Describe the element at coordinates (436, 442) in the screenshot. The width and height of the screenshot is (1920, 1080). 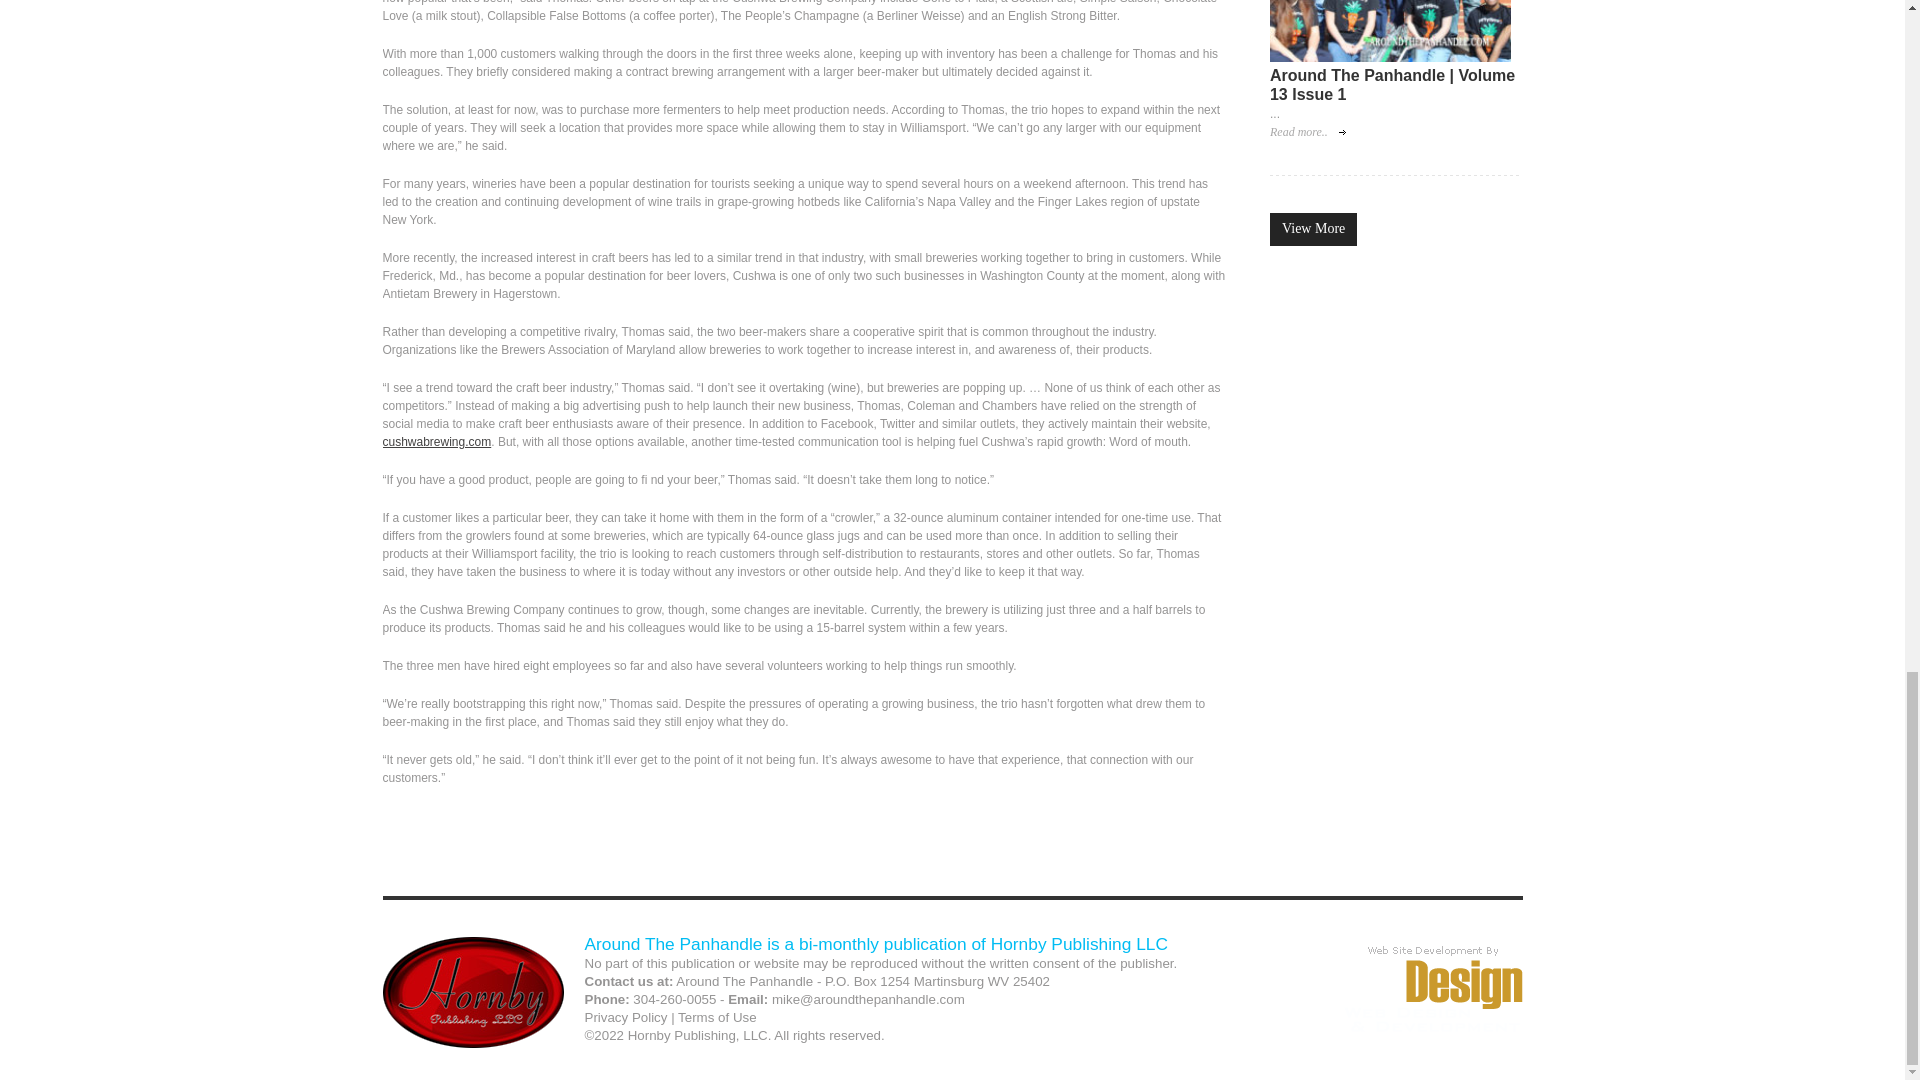
I see `cushwabrewing.com` at that location.